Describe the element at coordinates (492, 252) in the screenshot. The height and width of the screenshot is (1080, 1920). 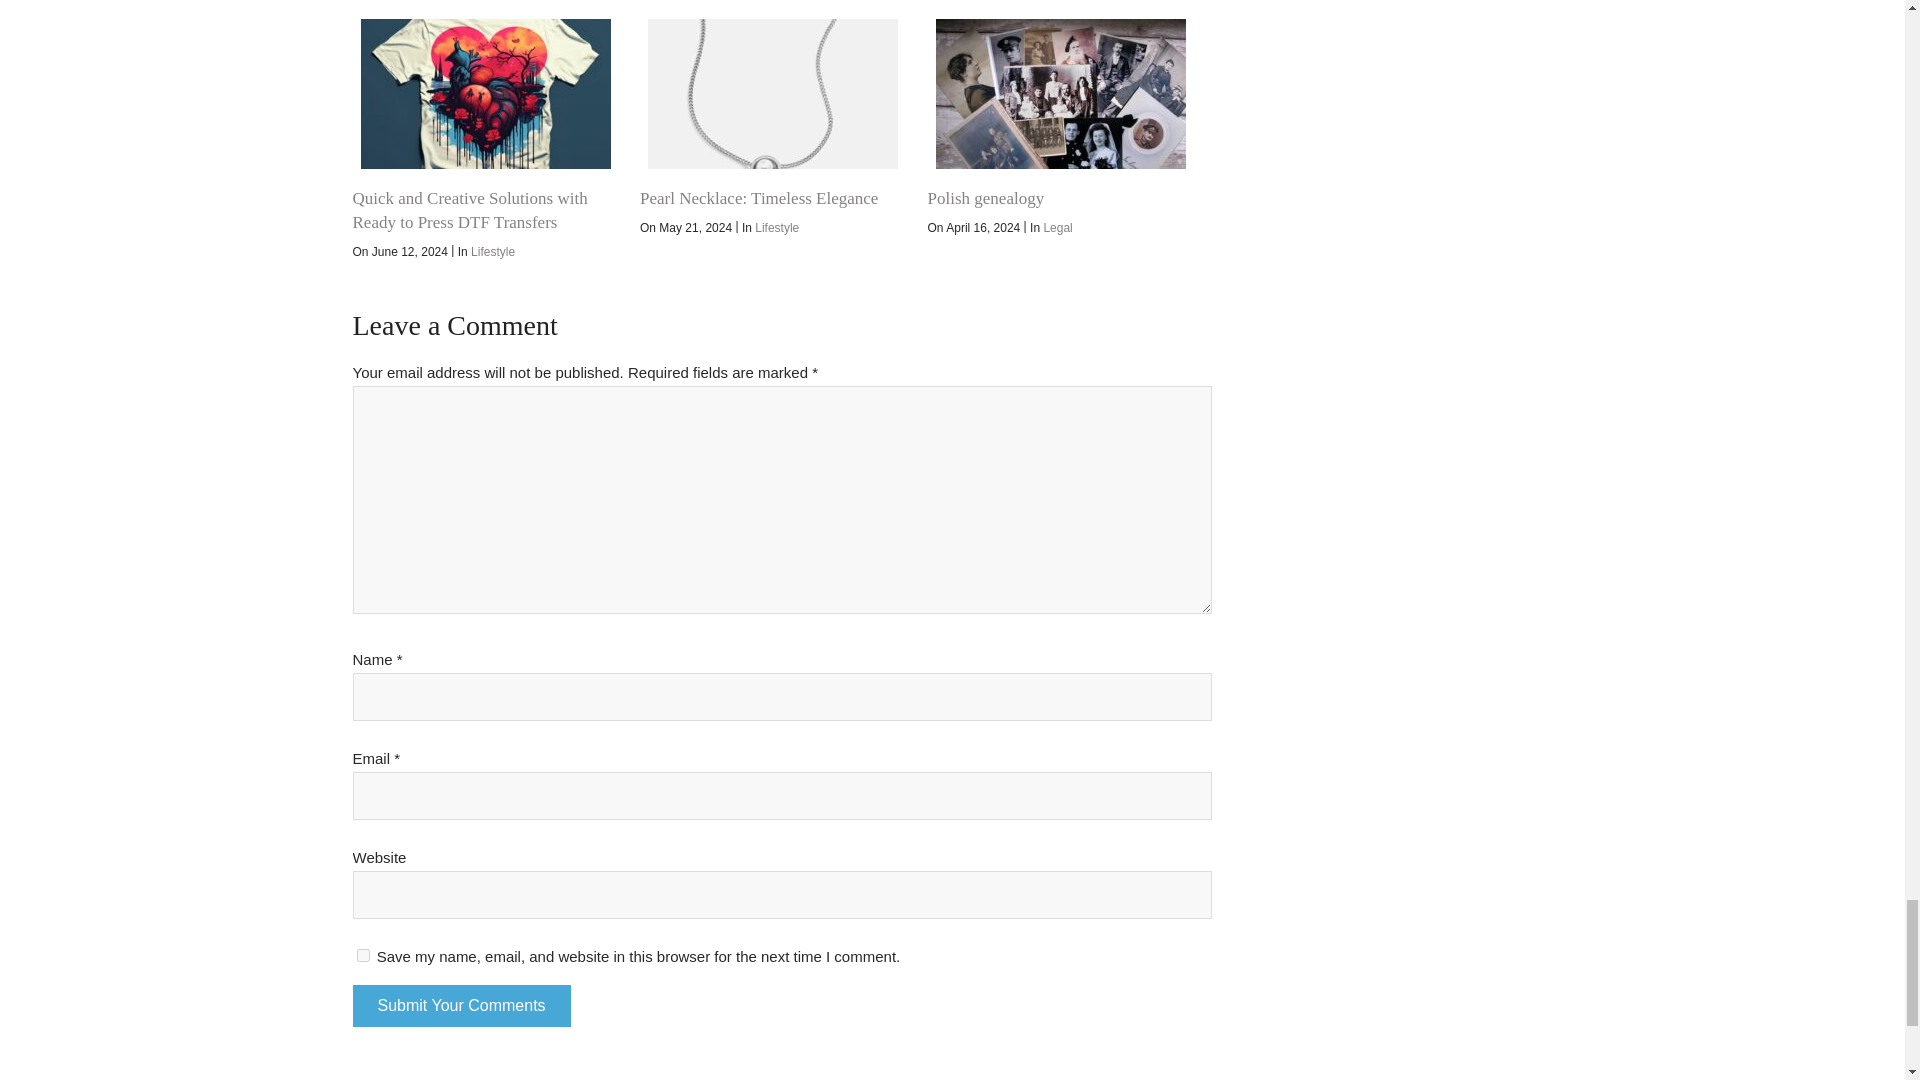
I see `Lifestyle` at that location.